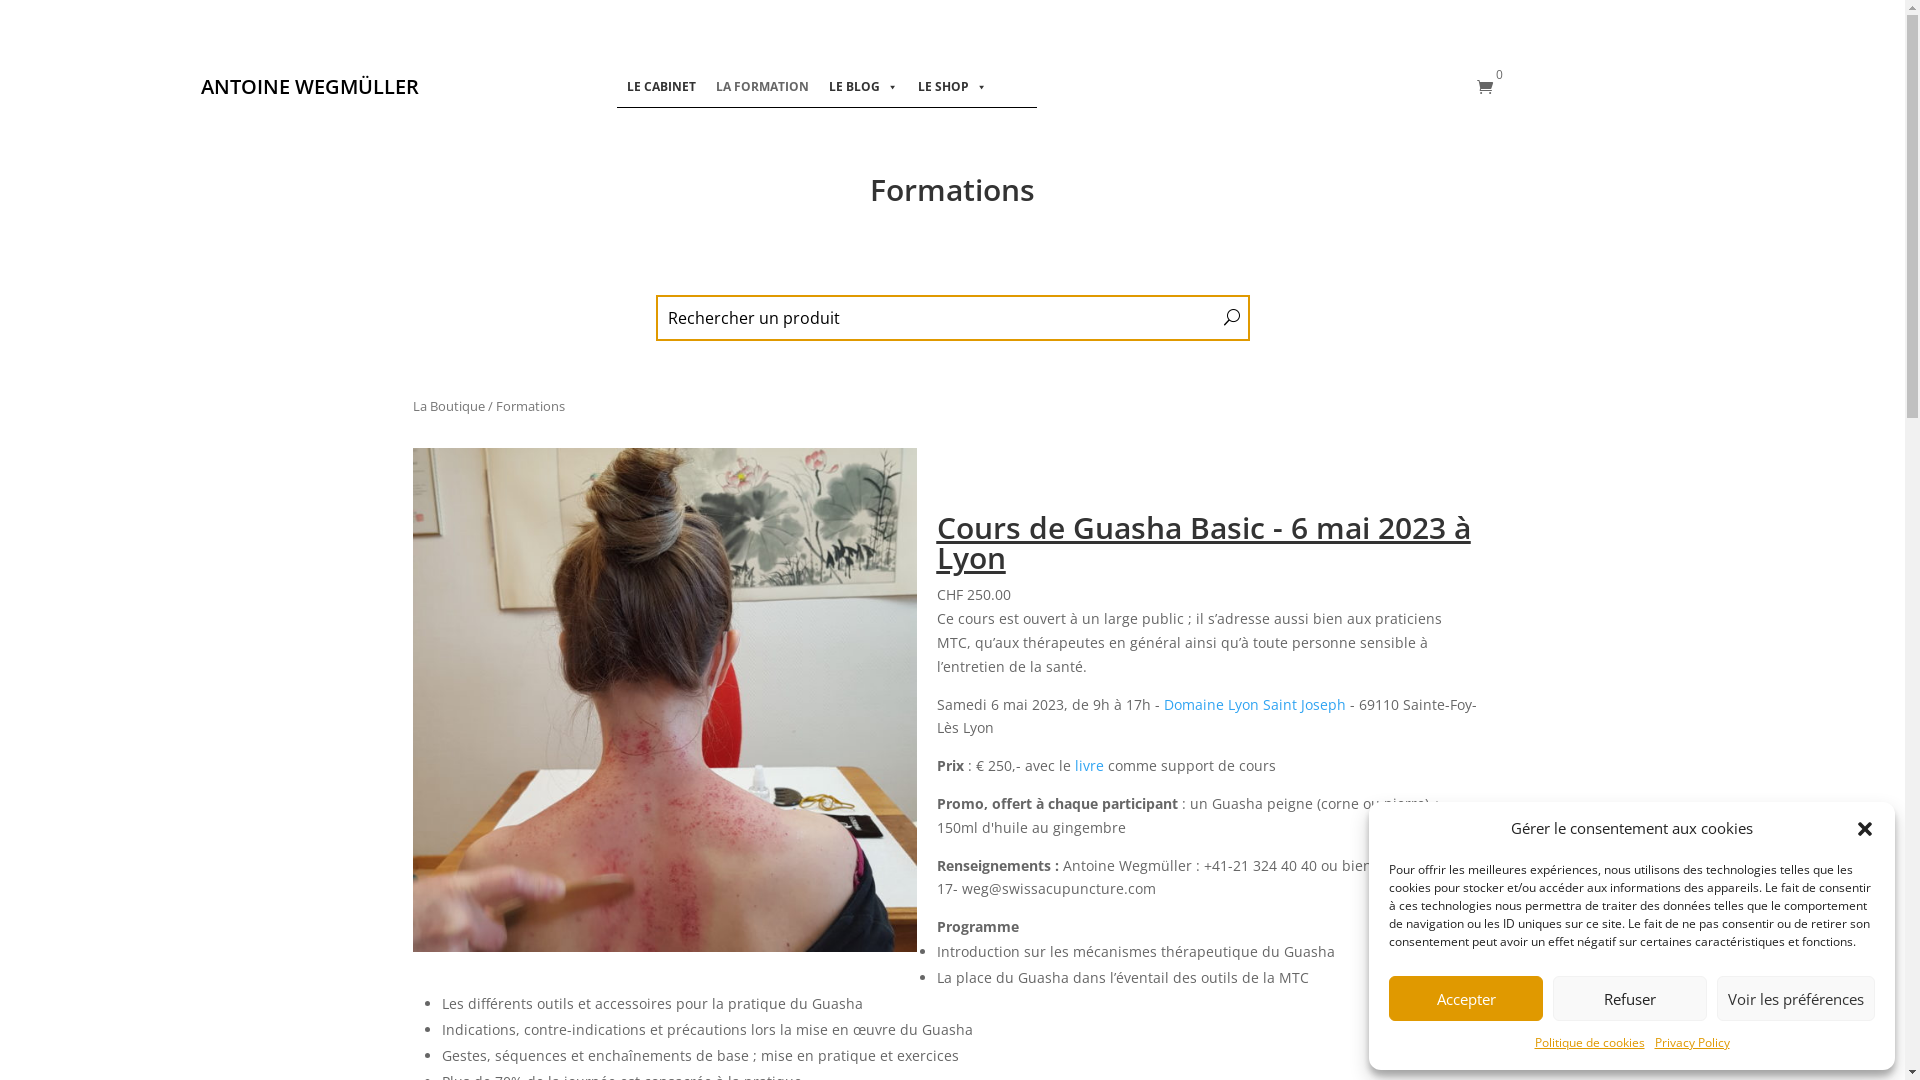 This screenshot has width=1920, height=1080. I want to click on LE SHOP, so click(952, 87).